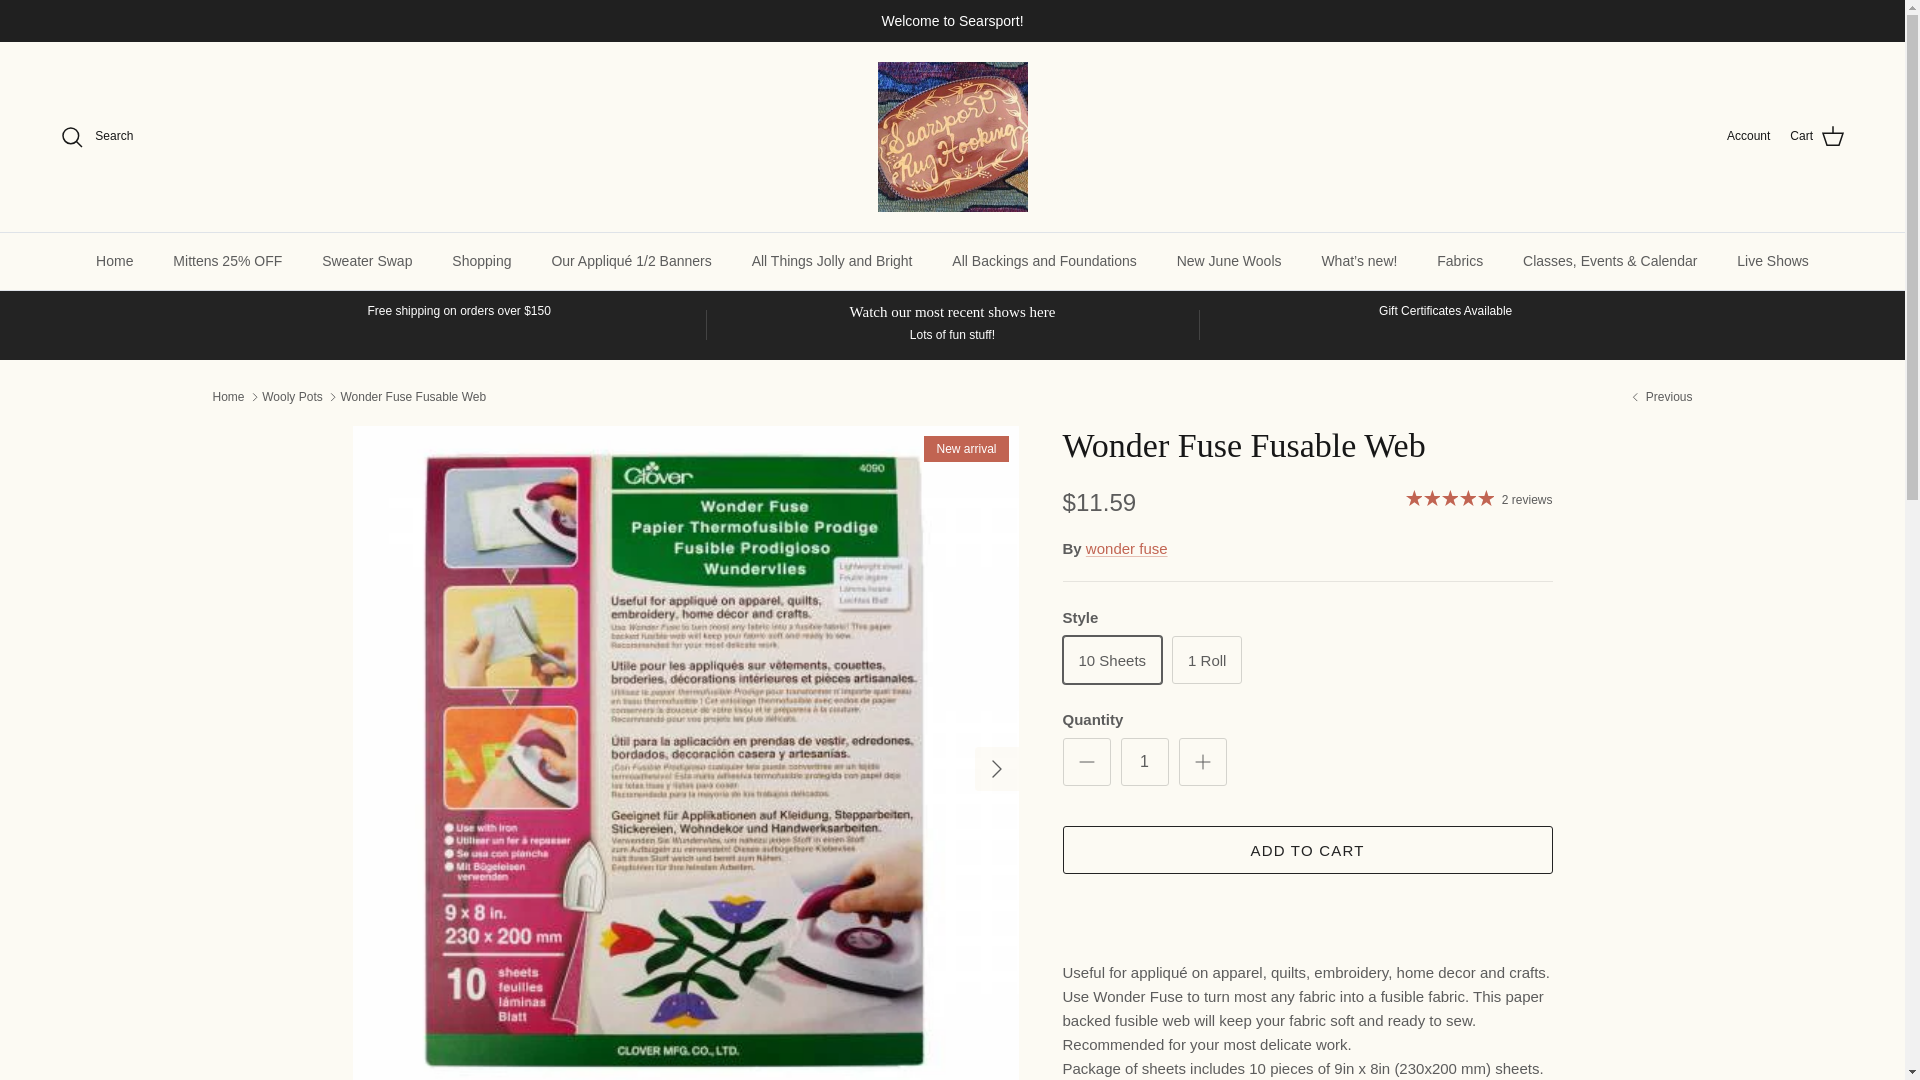 This screenshot has width=1920, height=1080. What do you see at coordinates (96, 137) in the screenshot?
I see `Search` at bounding box center [96, 137].